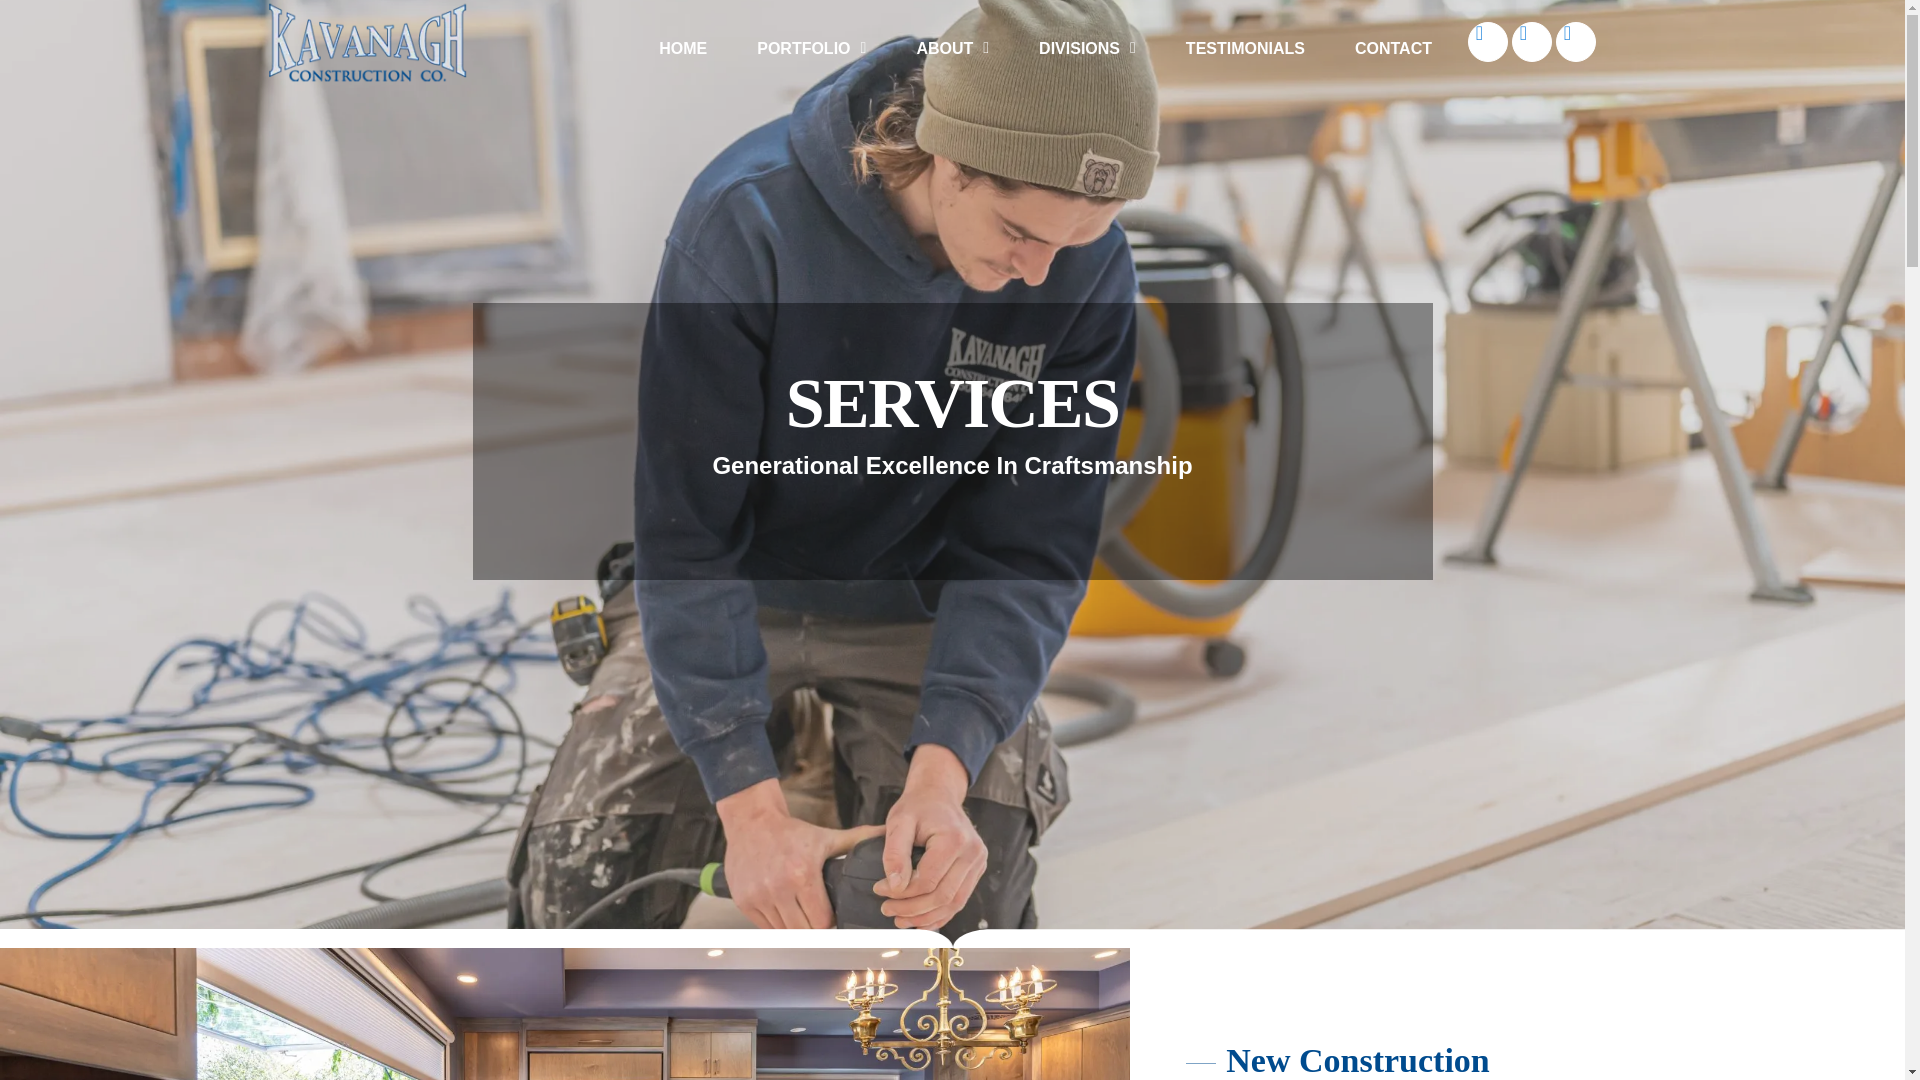 Image resolution: width=1920 pixels, height=1080 pixels. I want to click on TESTIMONIALS, so click(1246, 48).